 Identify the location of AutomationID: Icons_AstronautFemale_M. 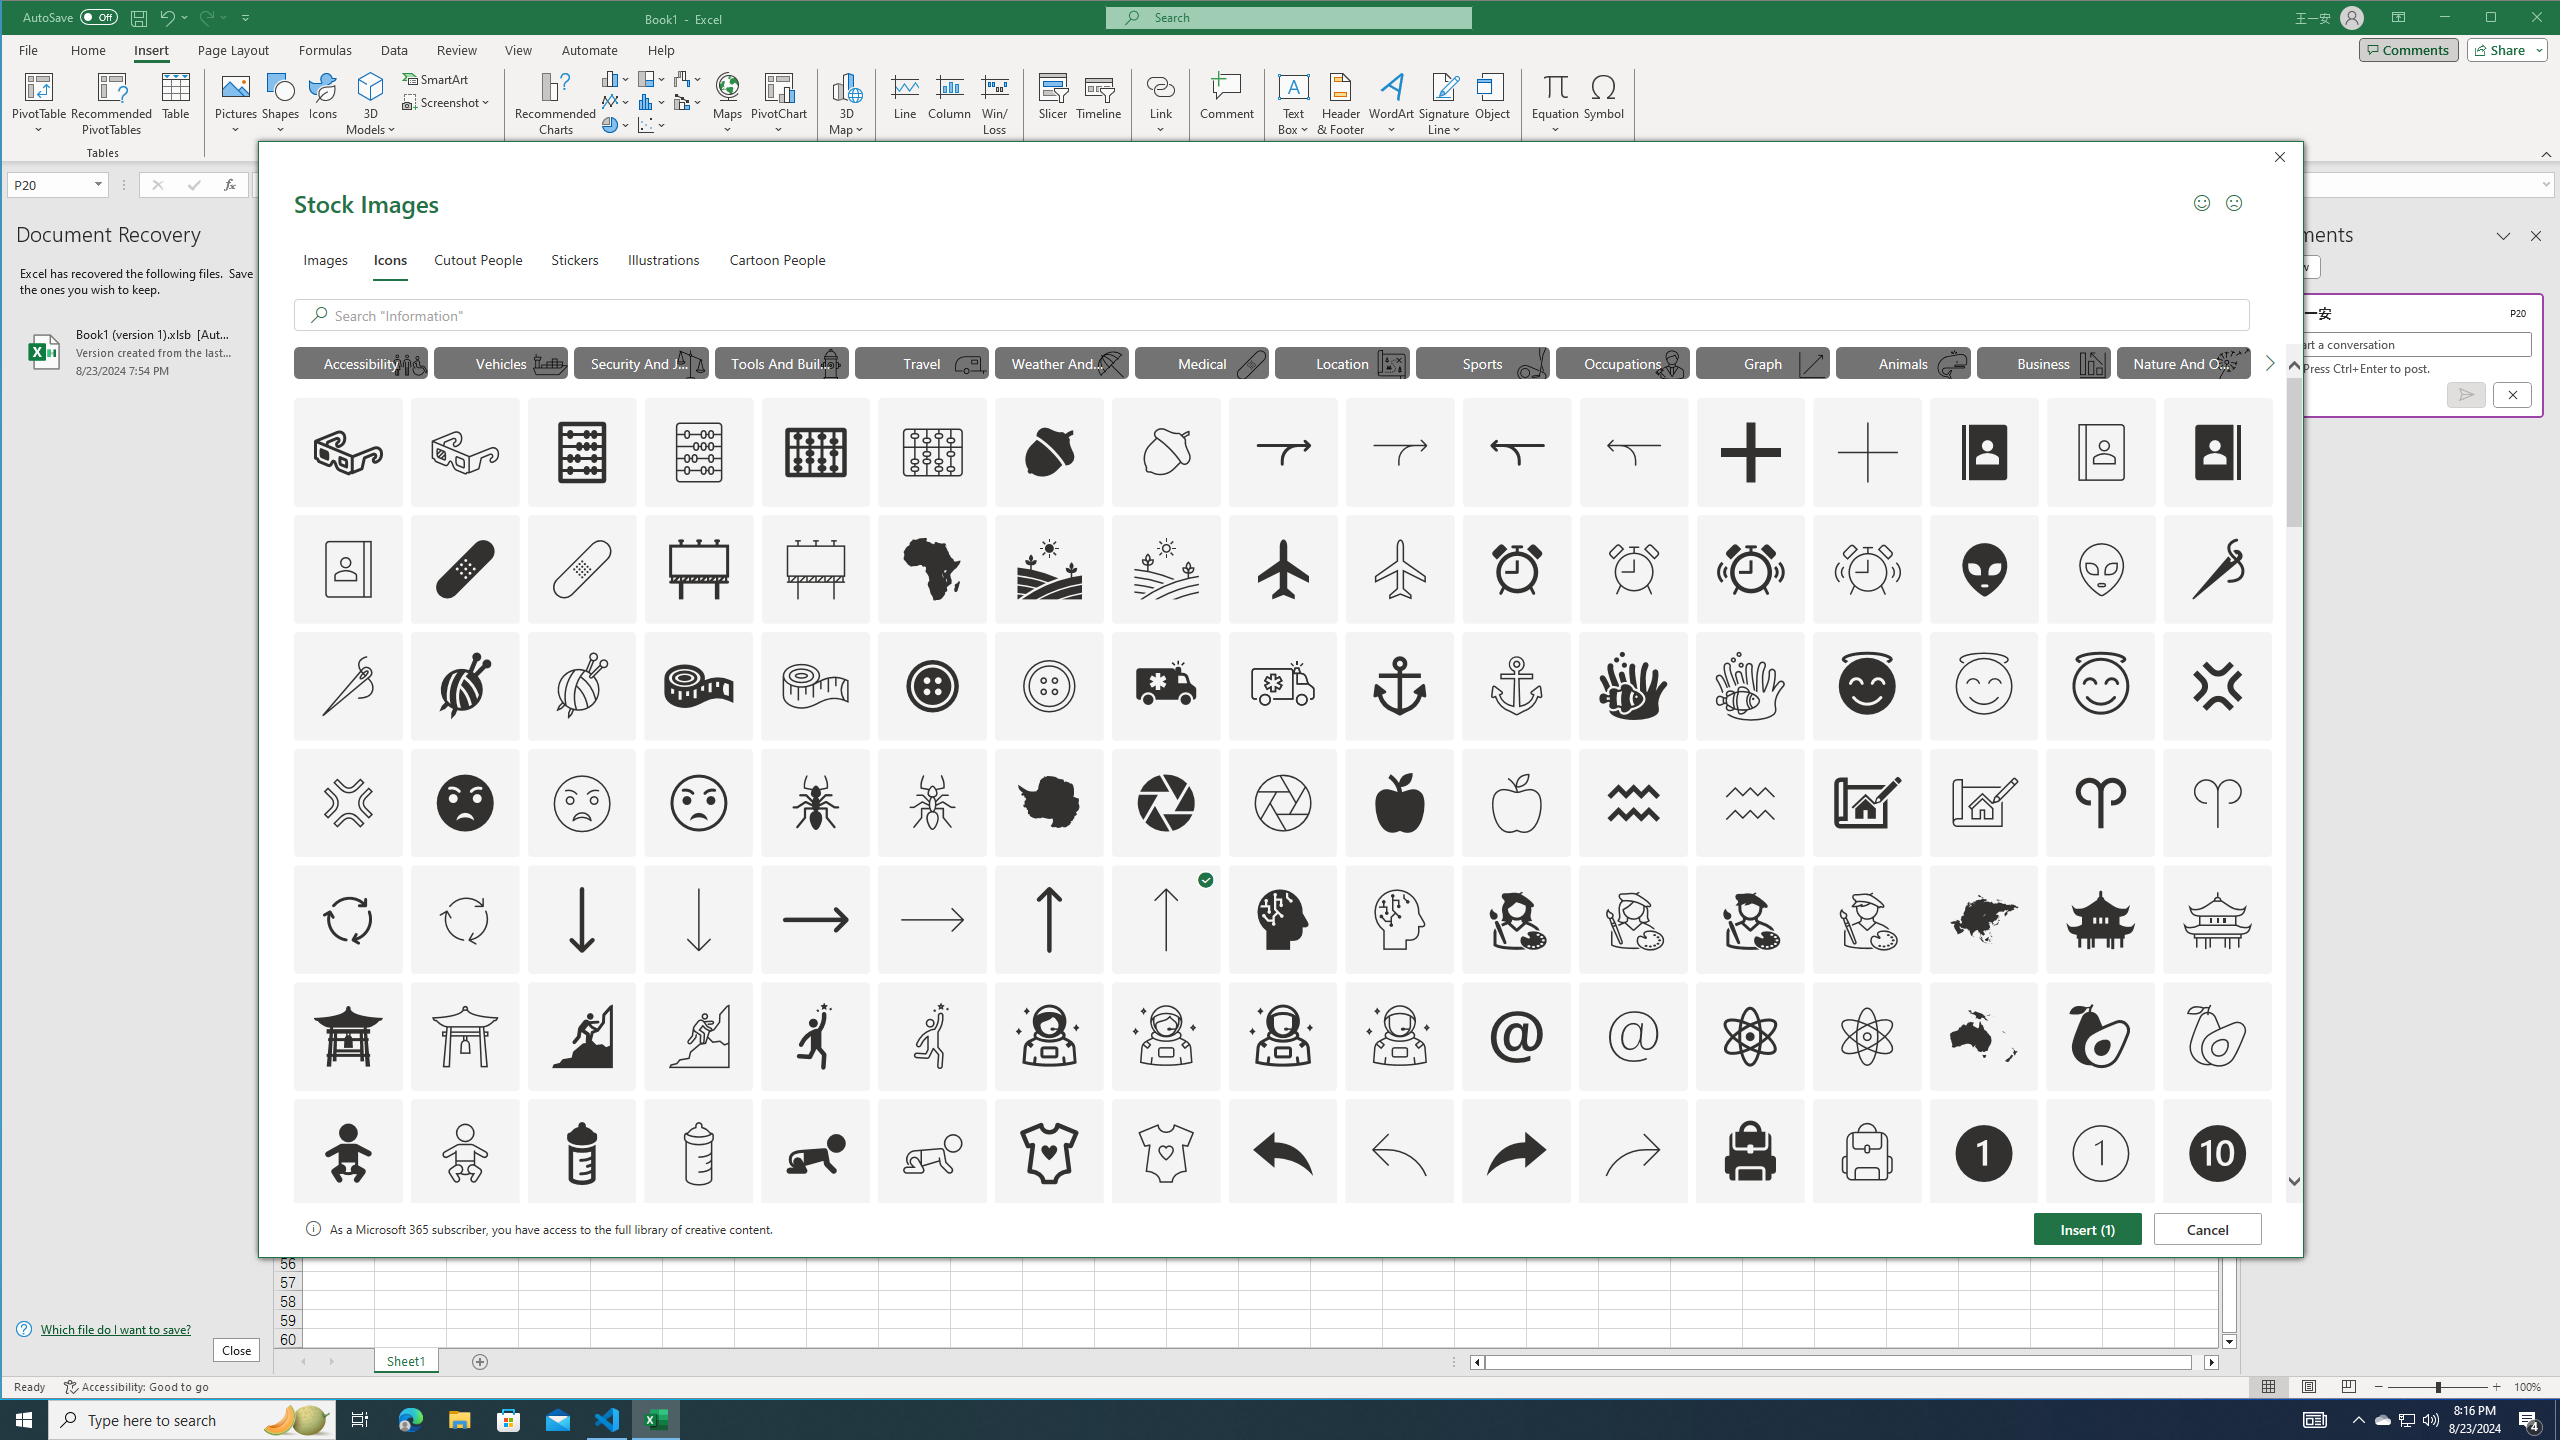
(1530, 365).